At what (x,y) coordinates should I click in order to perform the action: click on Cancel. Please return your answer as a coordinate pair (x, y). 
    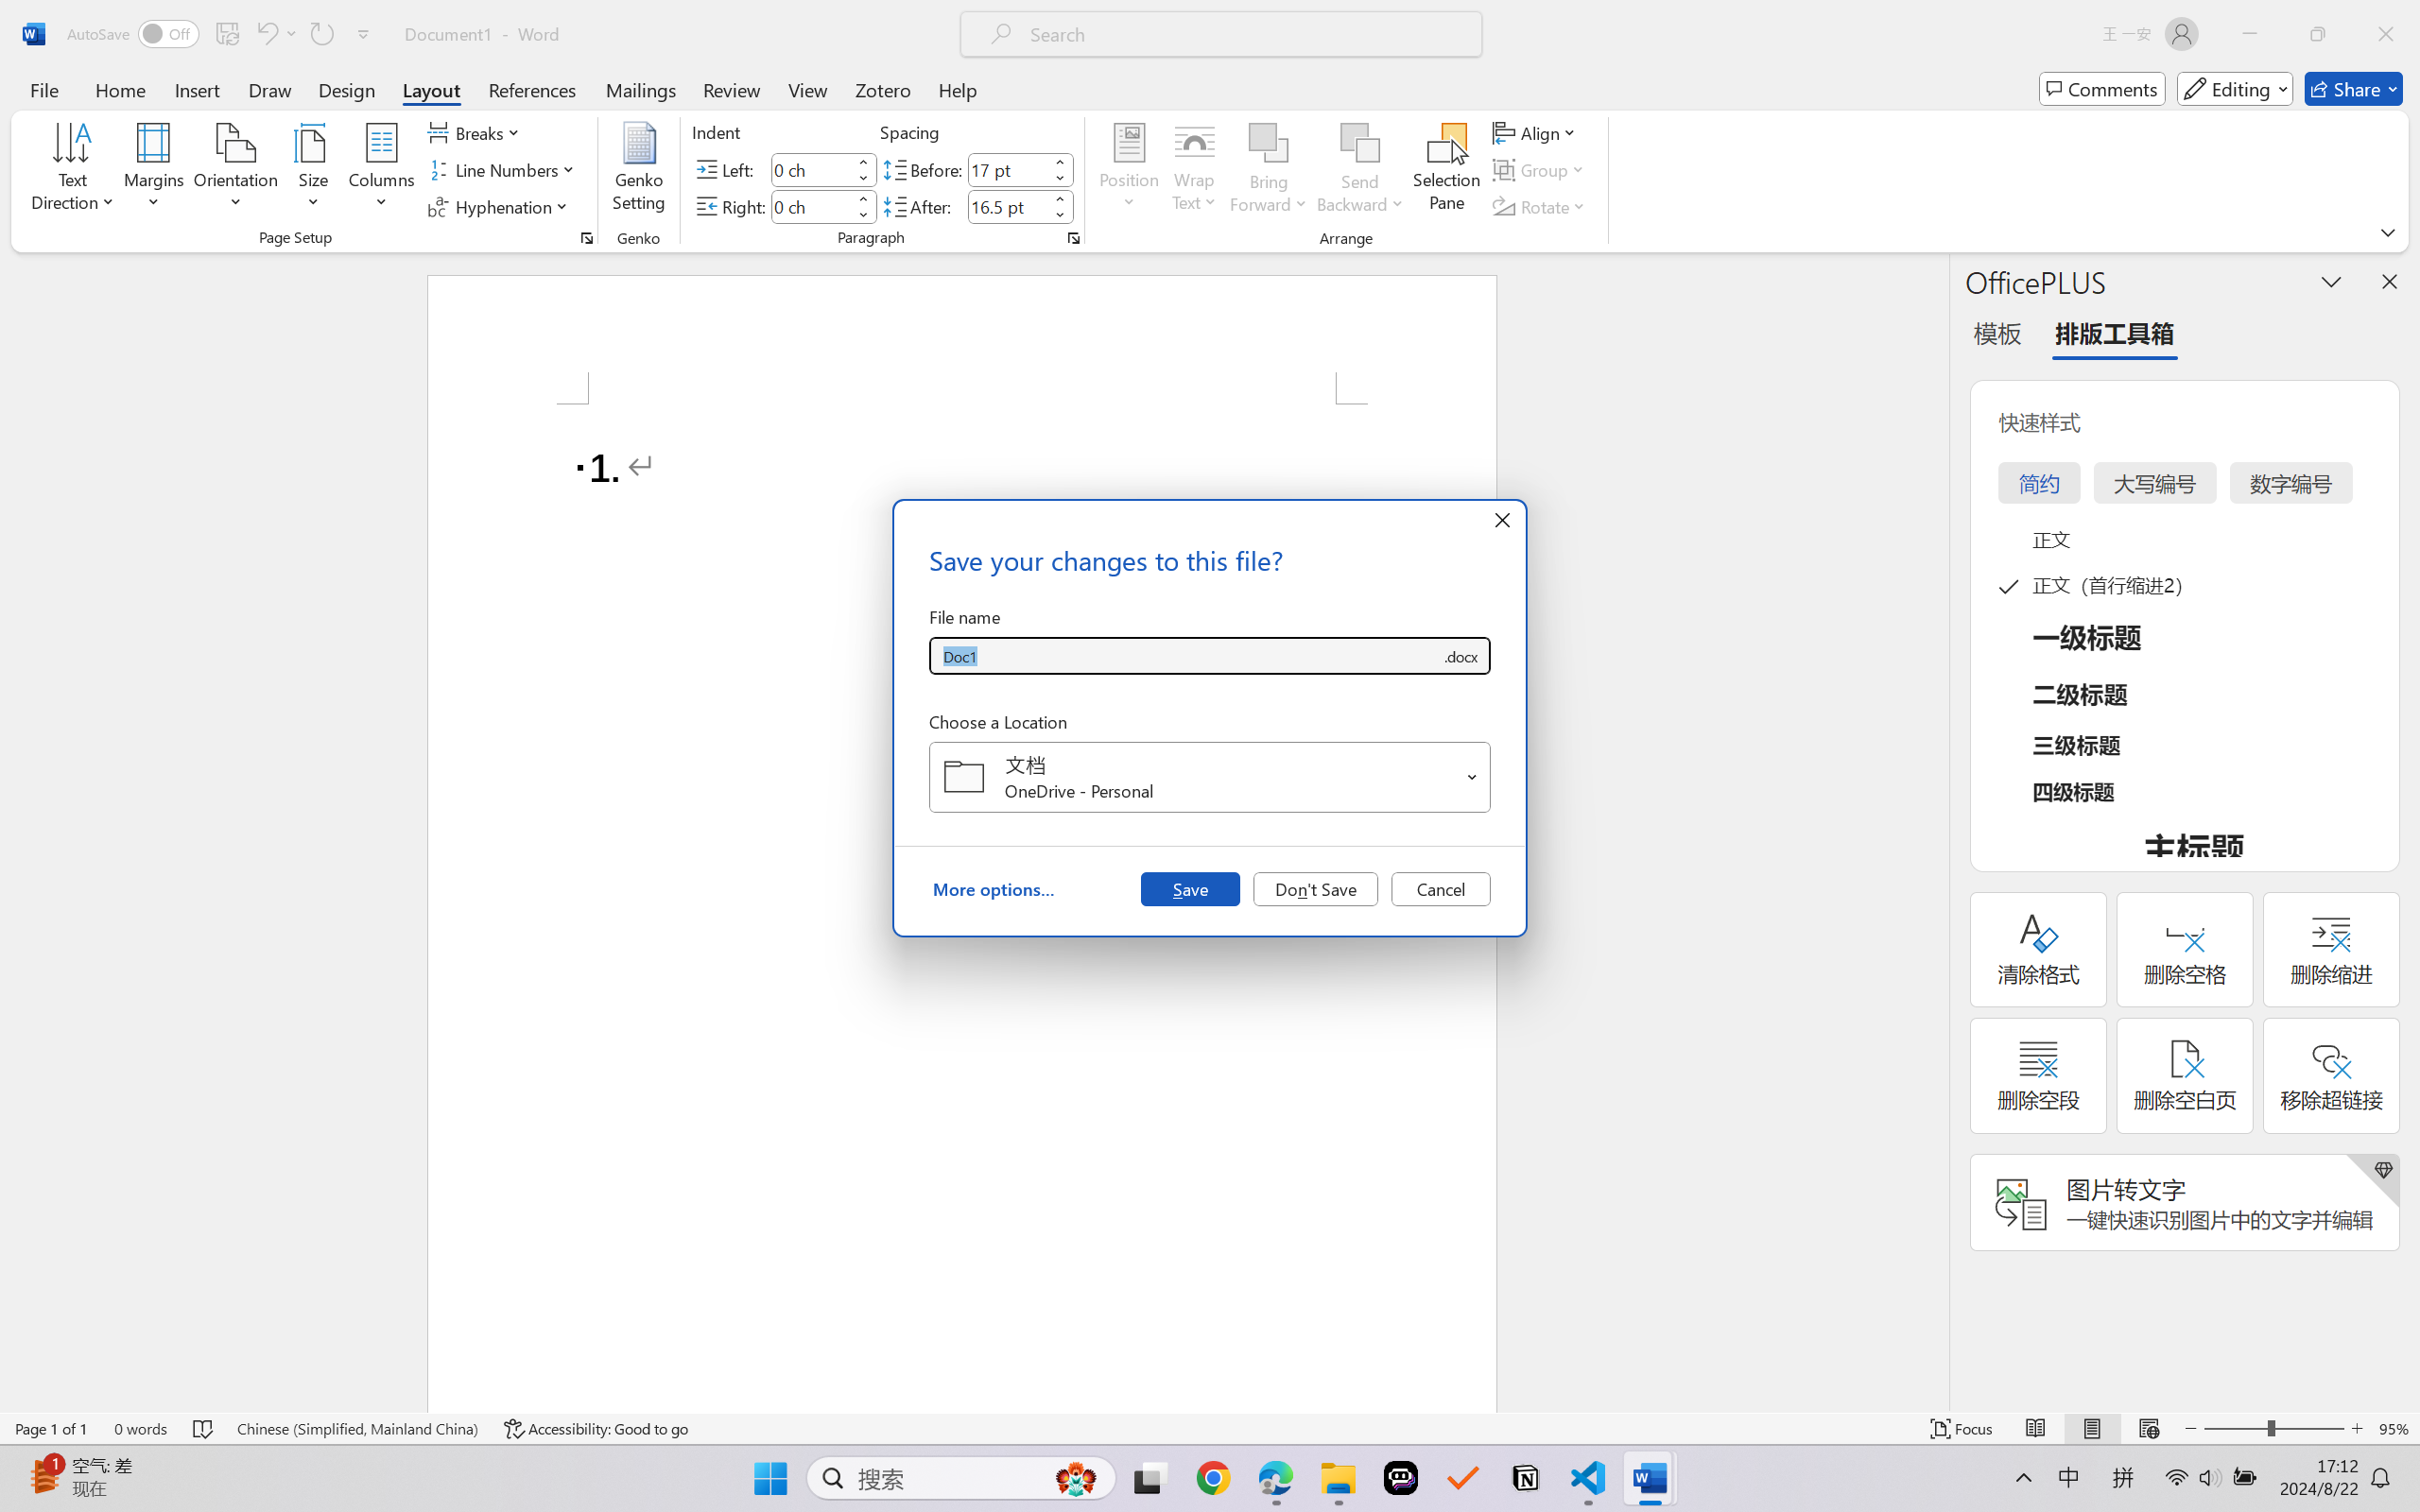
    Looking at the image, I should click on (1441, 888).